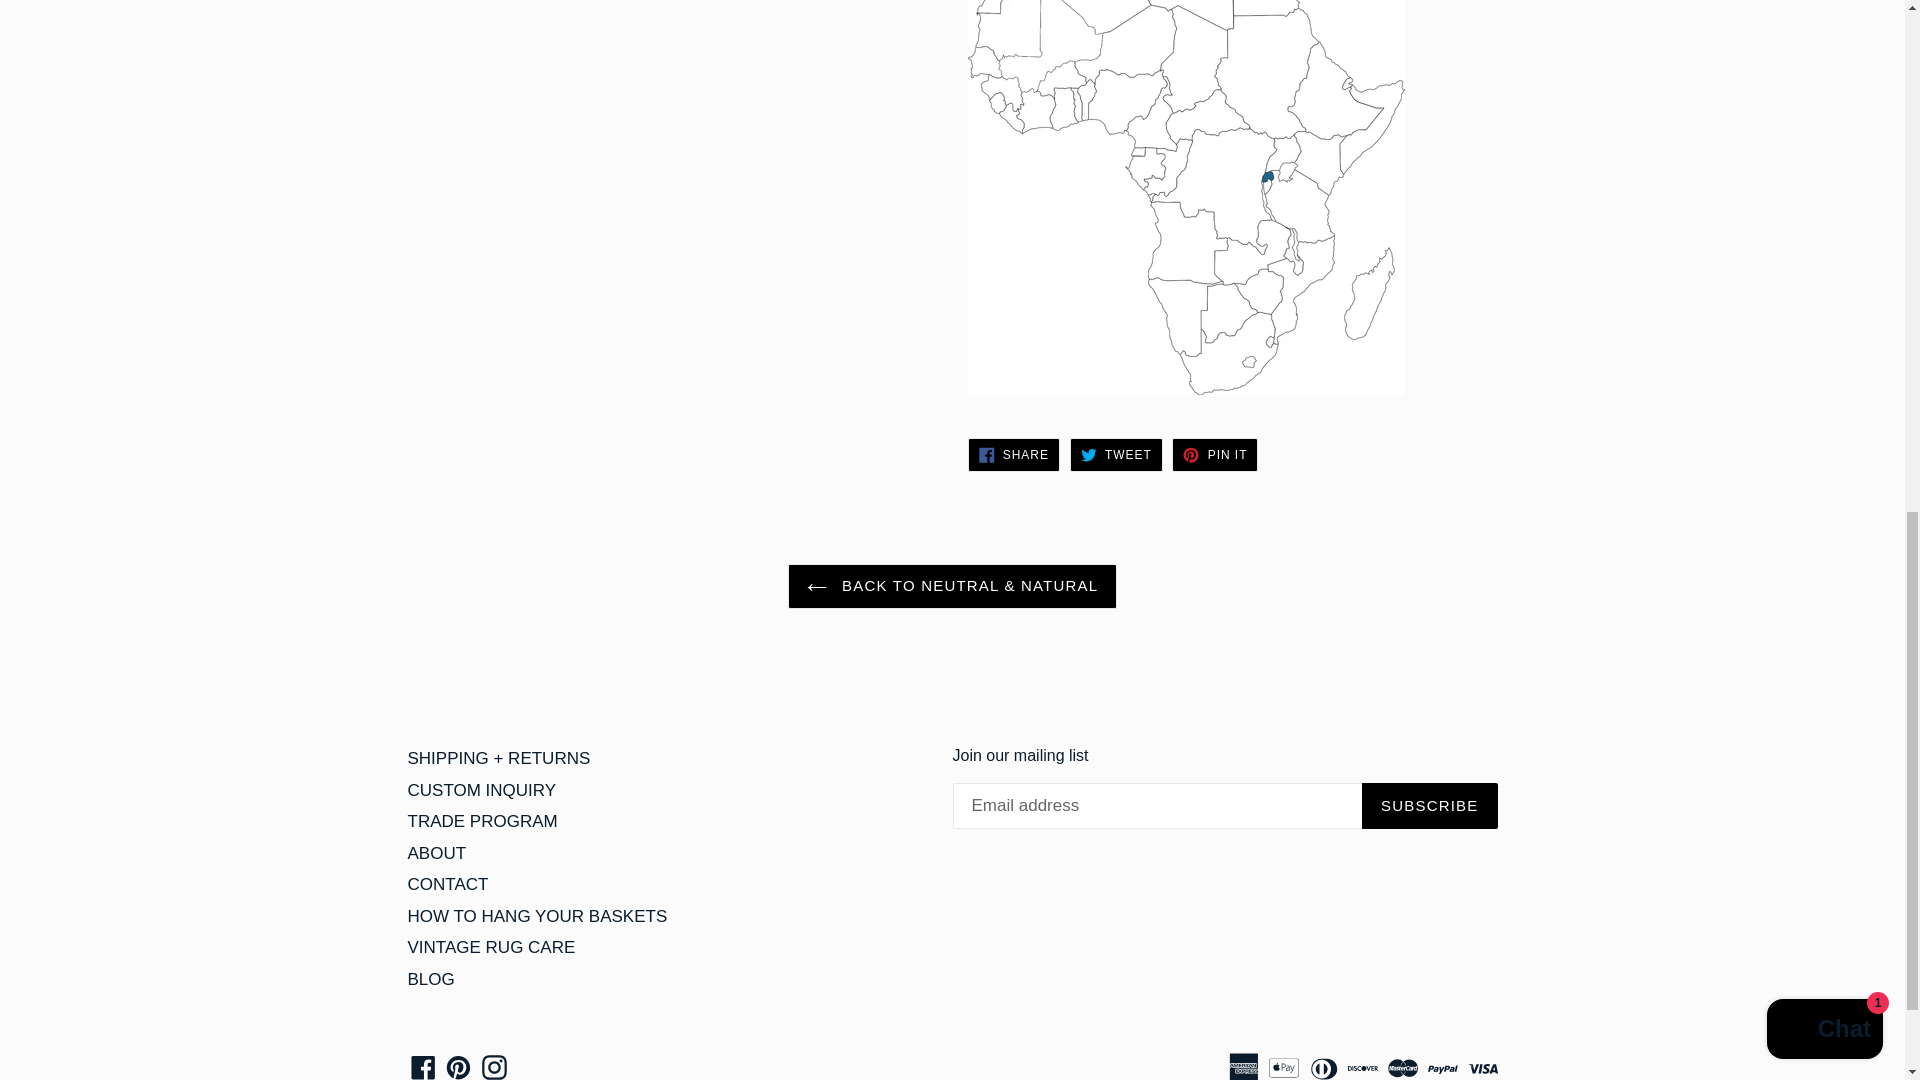 Image resolution: width=1920 pixels, height=1080 pixels. What do you see at coordinates (458, 1067) in the screenshot?
I see `Life Inspirit on Pinterest` at bounding box center [458, 1067].